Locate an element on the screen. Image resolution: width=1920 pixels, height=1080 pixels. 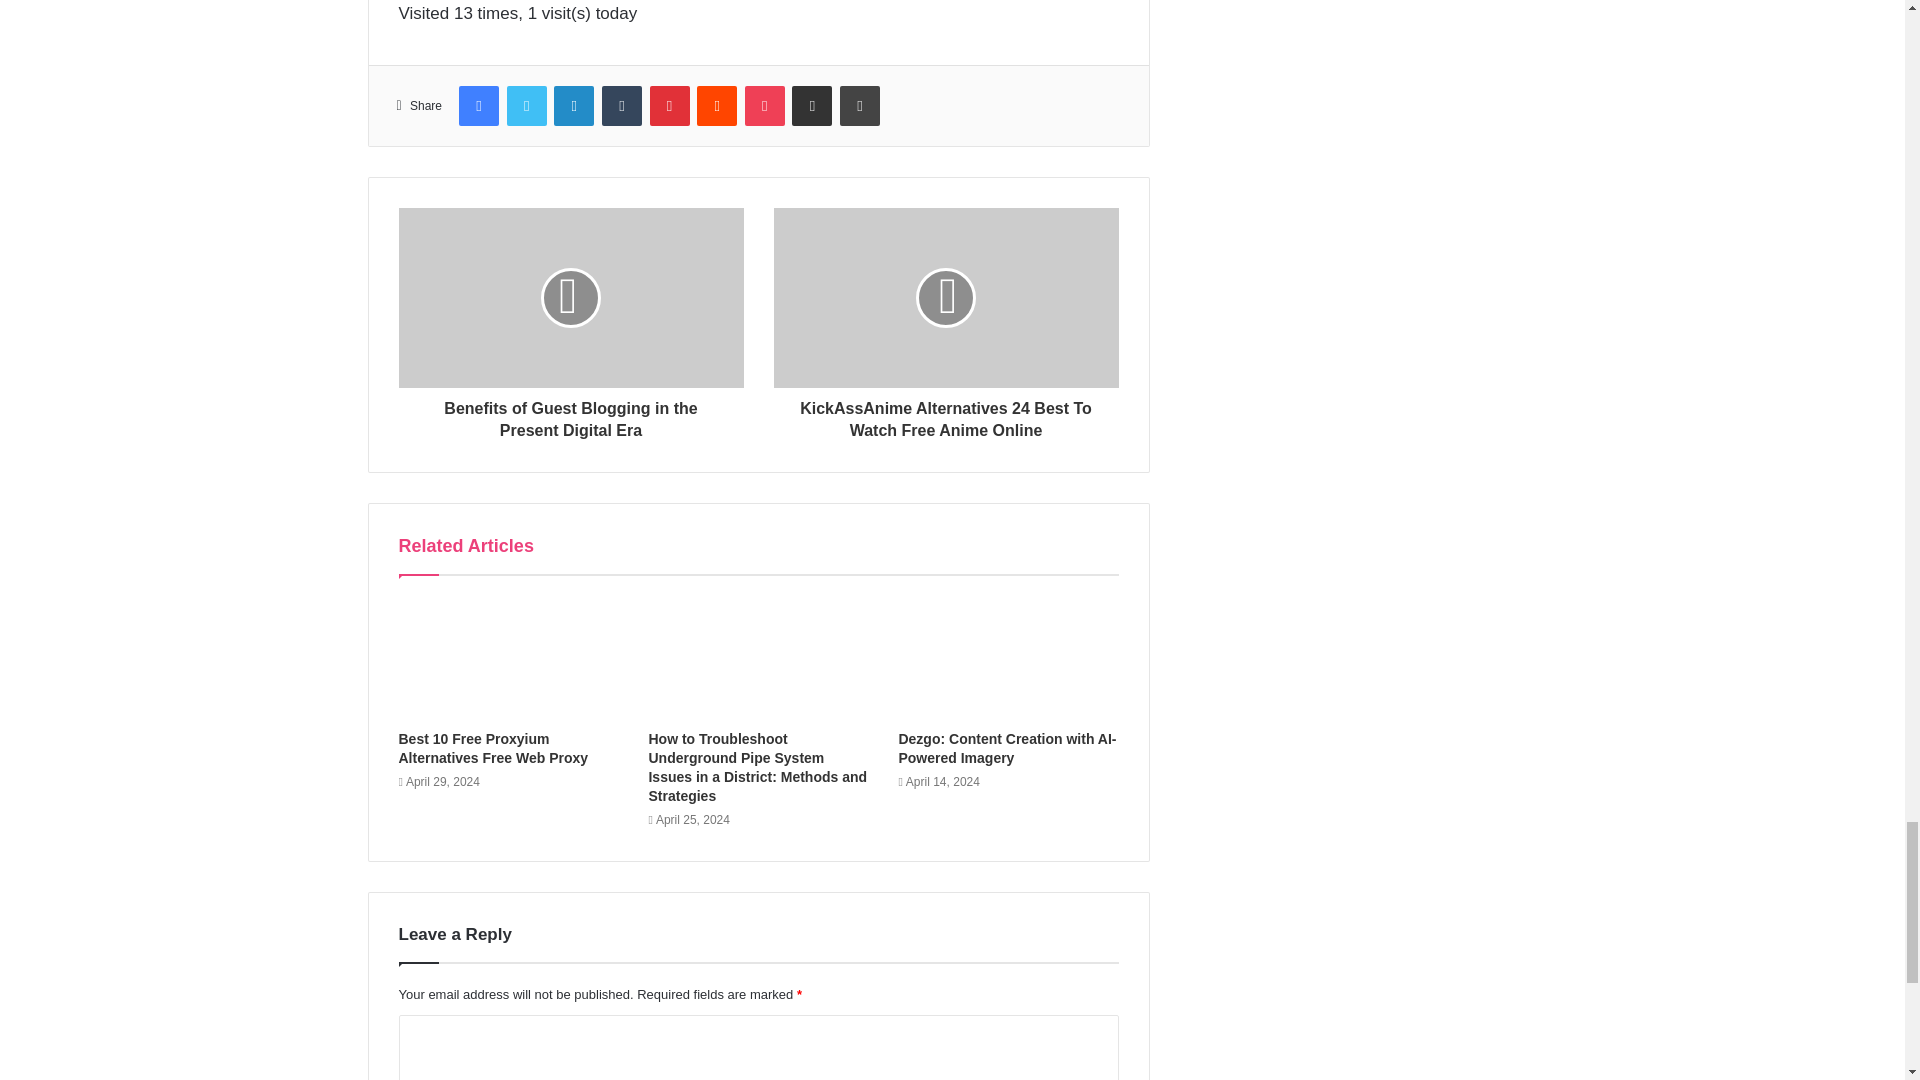
Pinterest is located at coordinates (670, 106).